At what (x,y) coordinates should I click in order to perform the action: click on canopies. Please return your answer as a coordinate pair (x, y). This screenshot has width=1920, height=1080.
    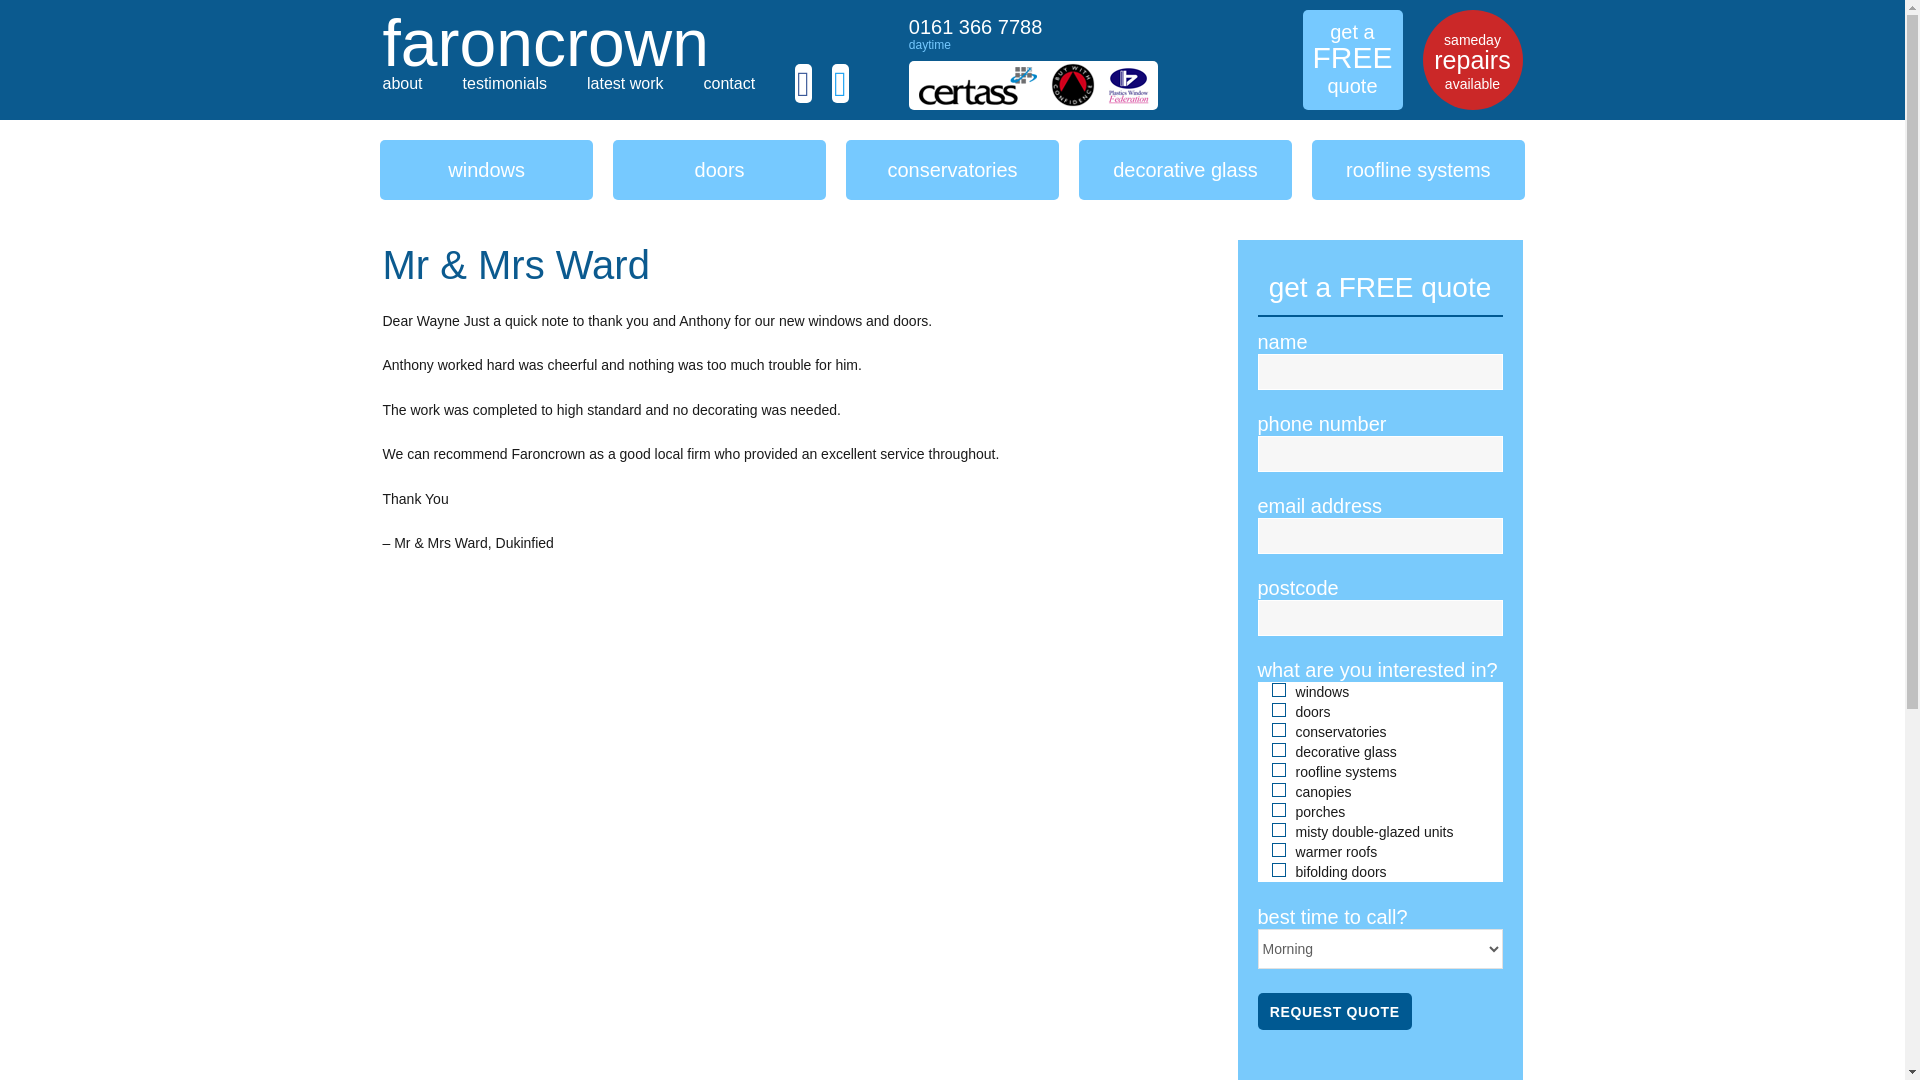
    Looking at the image, I should click on (1278, 790).